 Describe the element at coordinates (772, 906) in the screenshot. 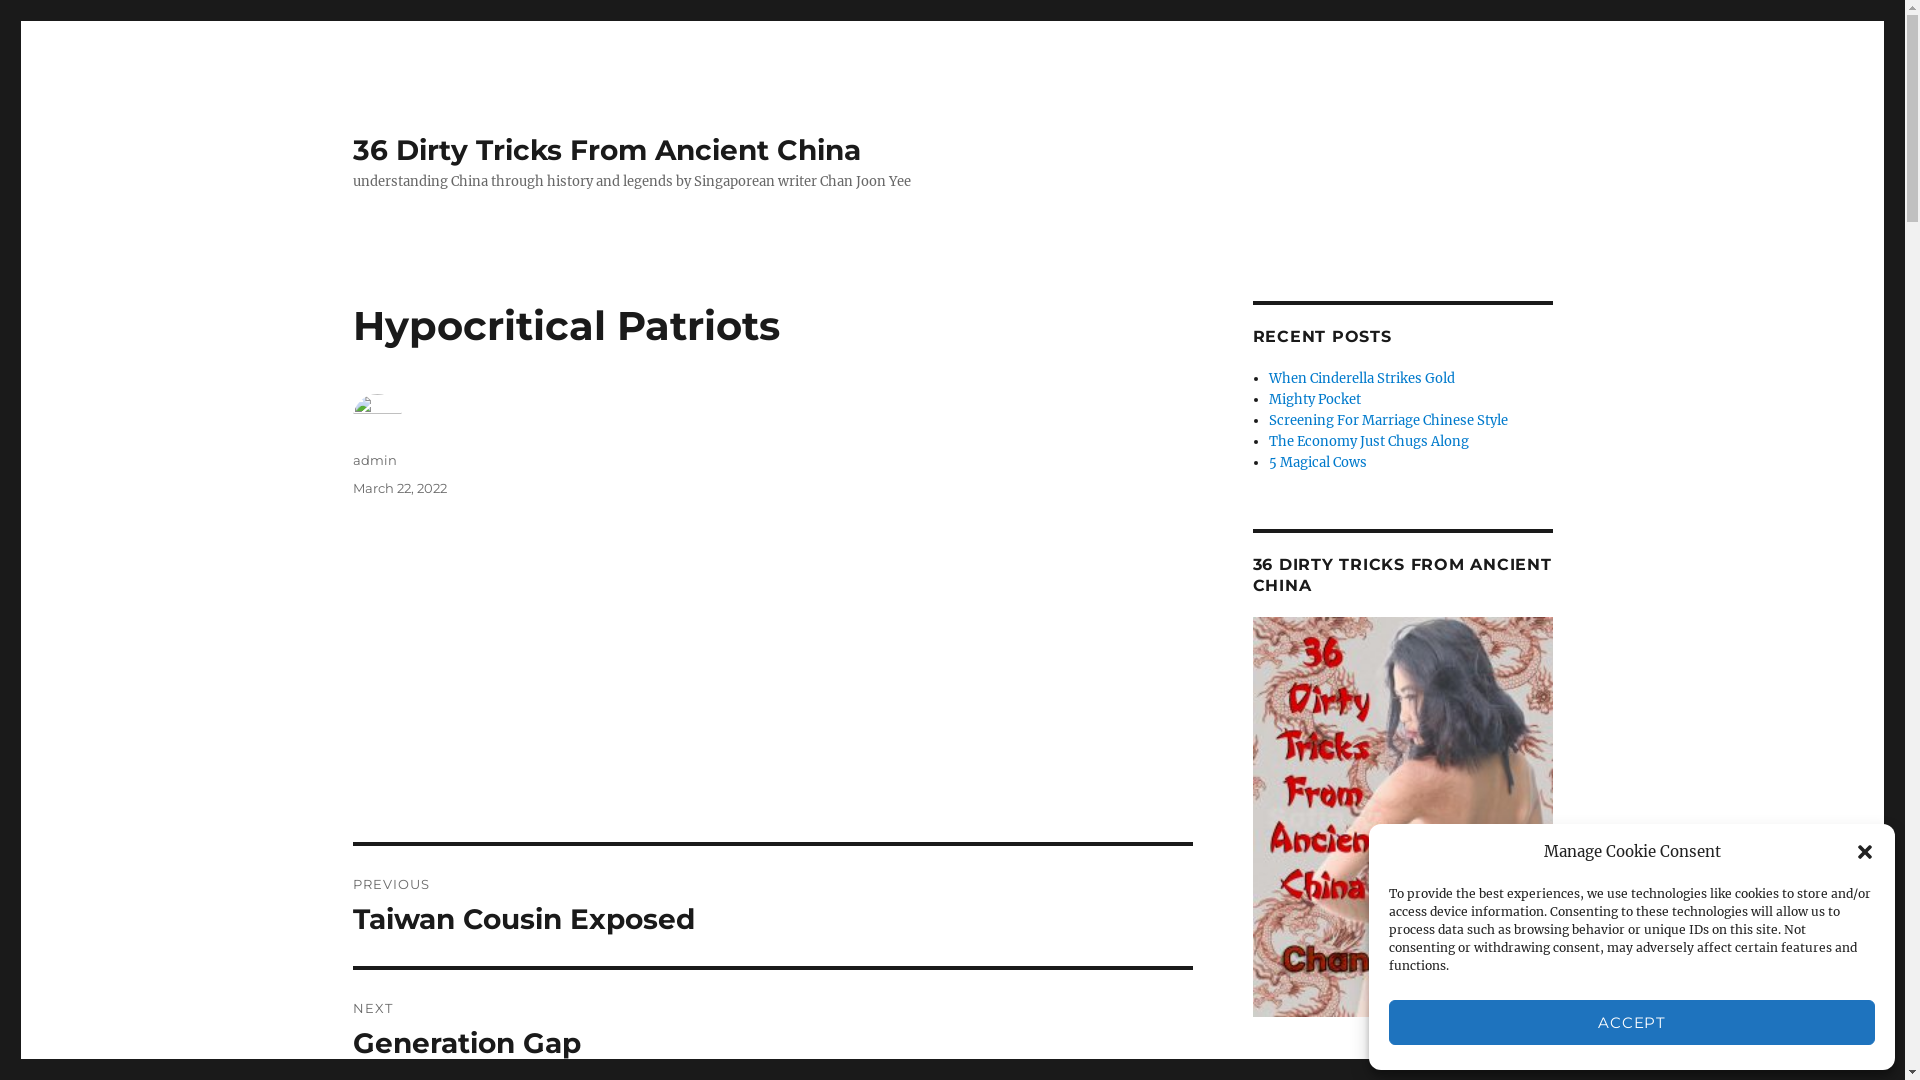

I see `PREVIOUS
Previous post:
Taiwan Cousin Exposed` at that location.